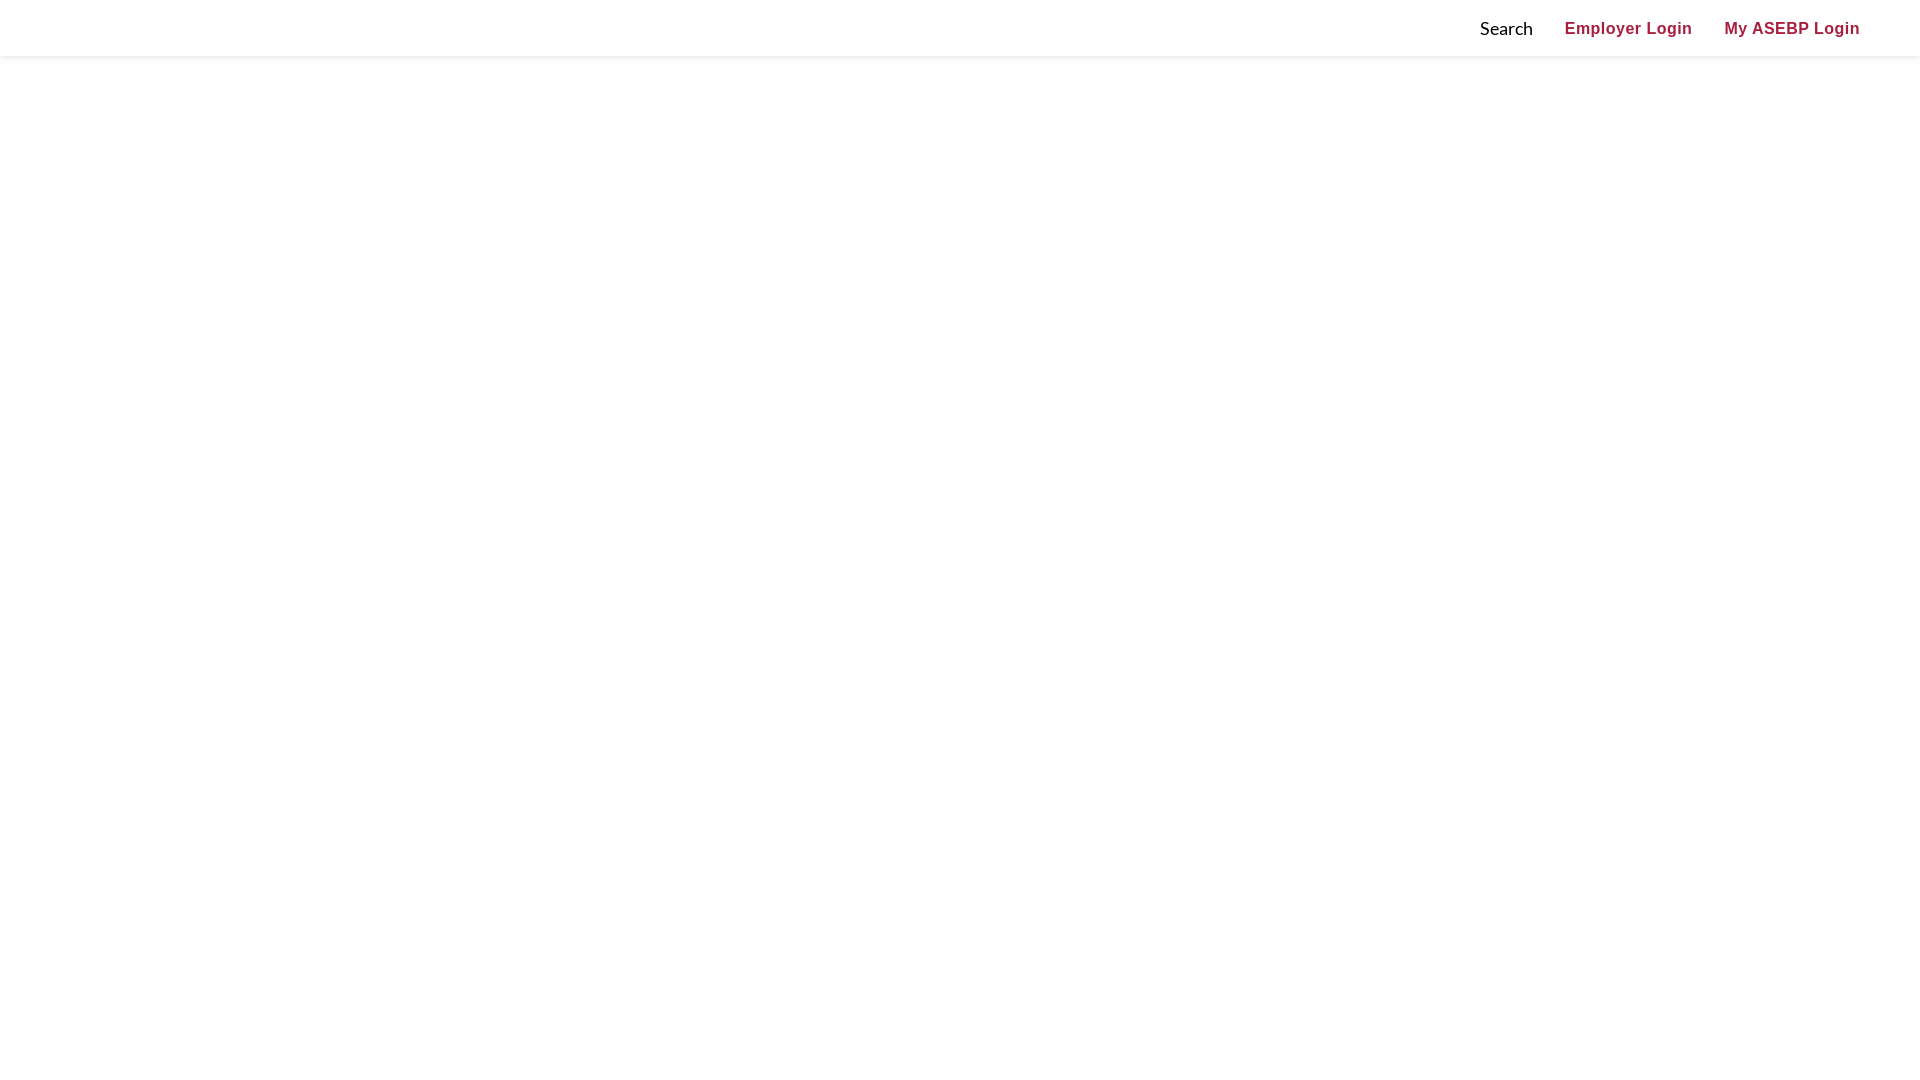 This screenshot has width=1920, height=1080. What do you see at coordinates (1629, 28) in the screenshot?
I see `Employer Login` at bounding box center [1629, 28].